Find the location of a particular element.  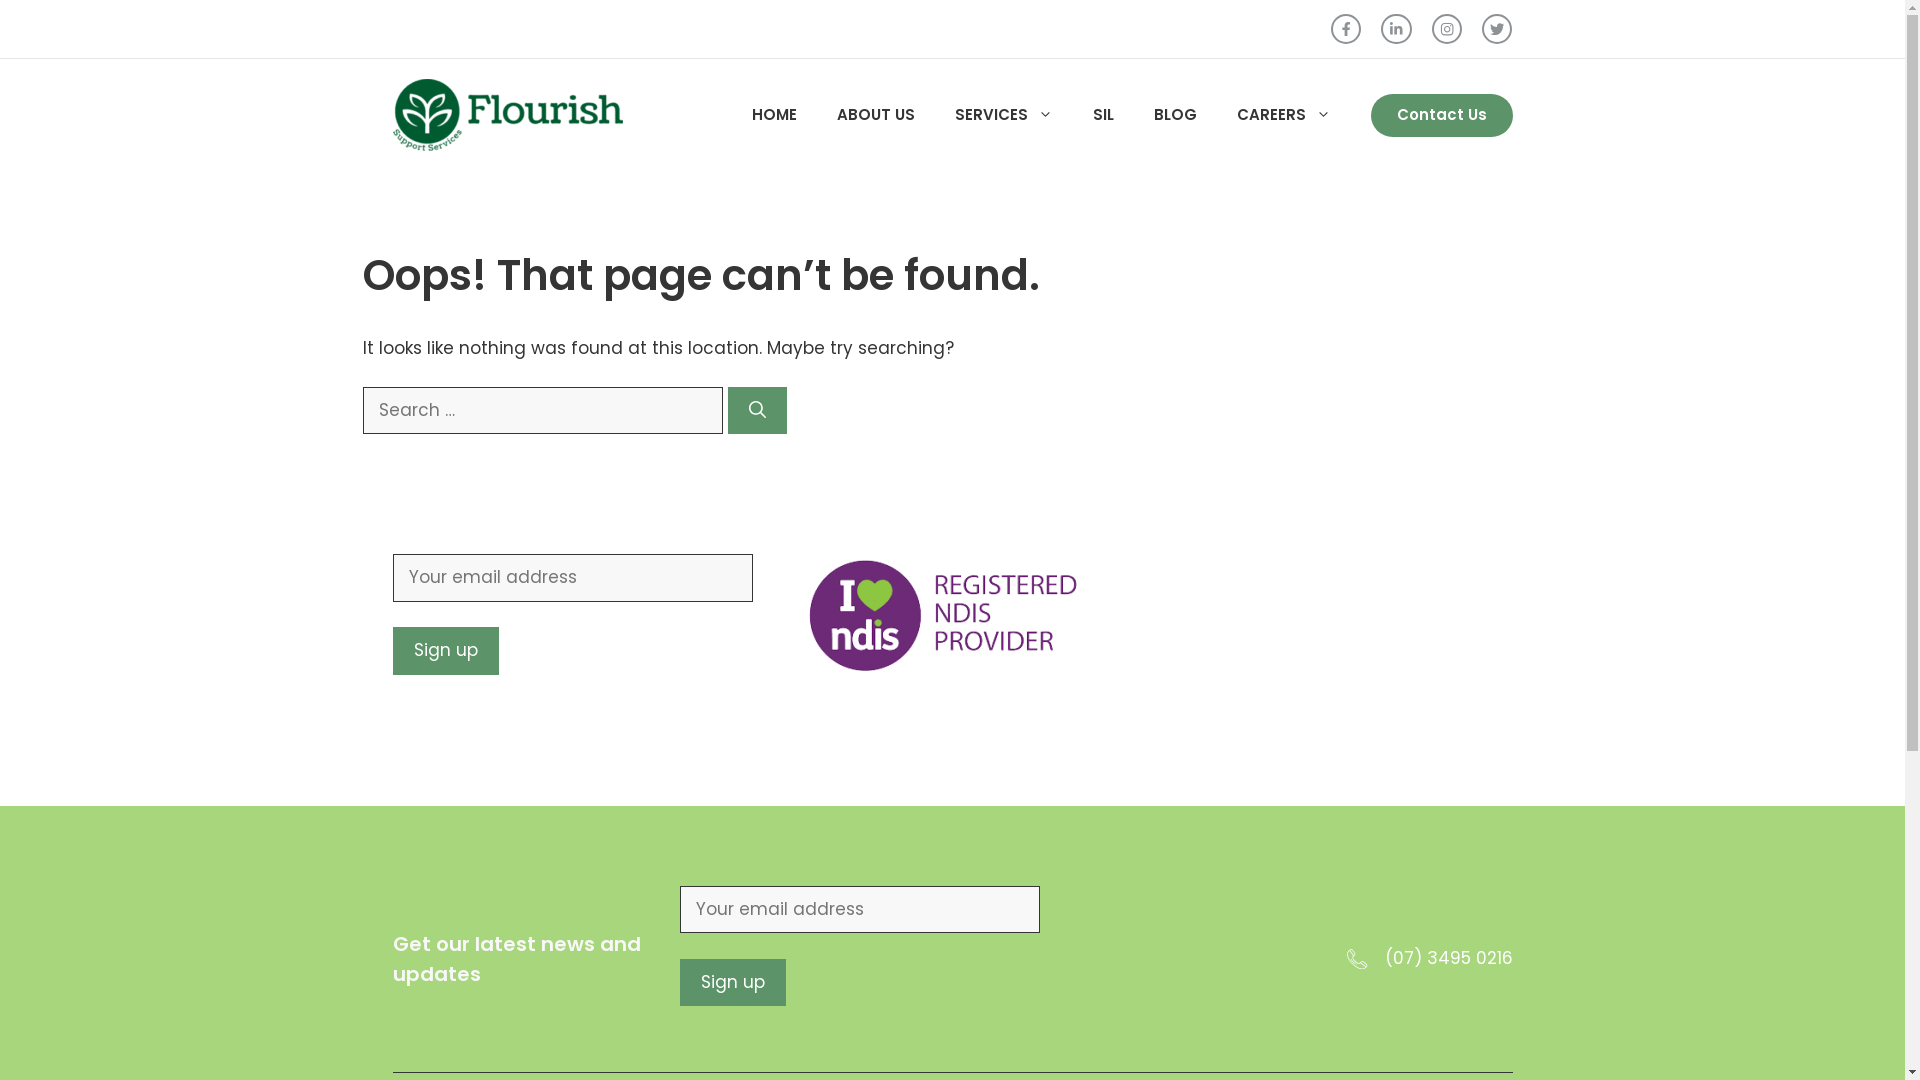

SERVICES is located at coordinates (1003, 115).